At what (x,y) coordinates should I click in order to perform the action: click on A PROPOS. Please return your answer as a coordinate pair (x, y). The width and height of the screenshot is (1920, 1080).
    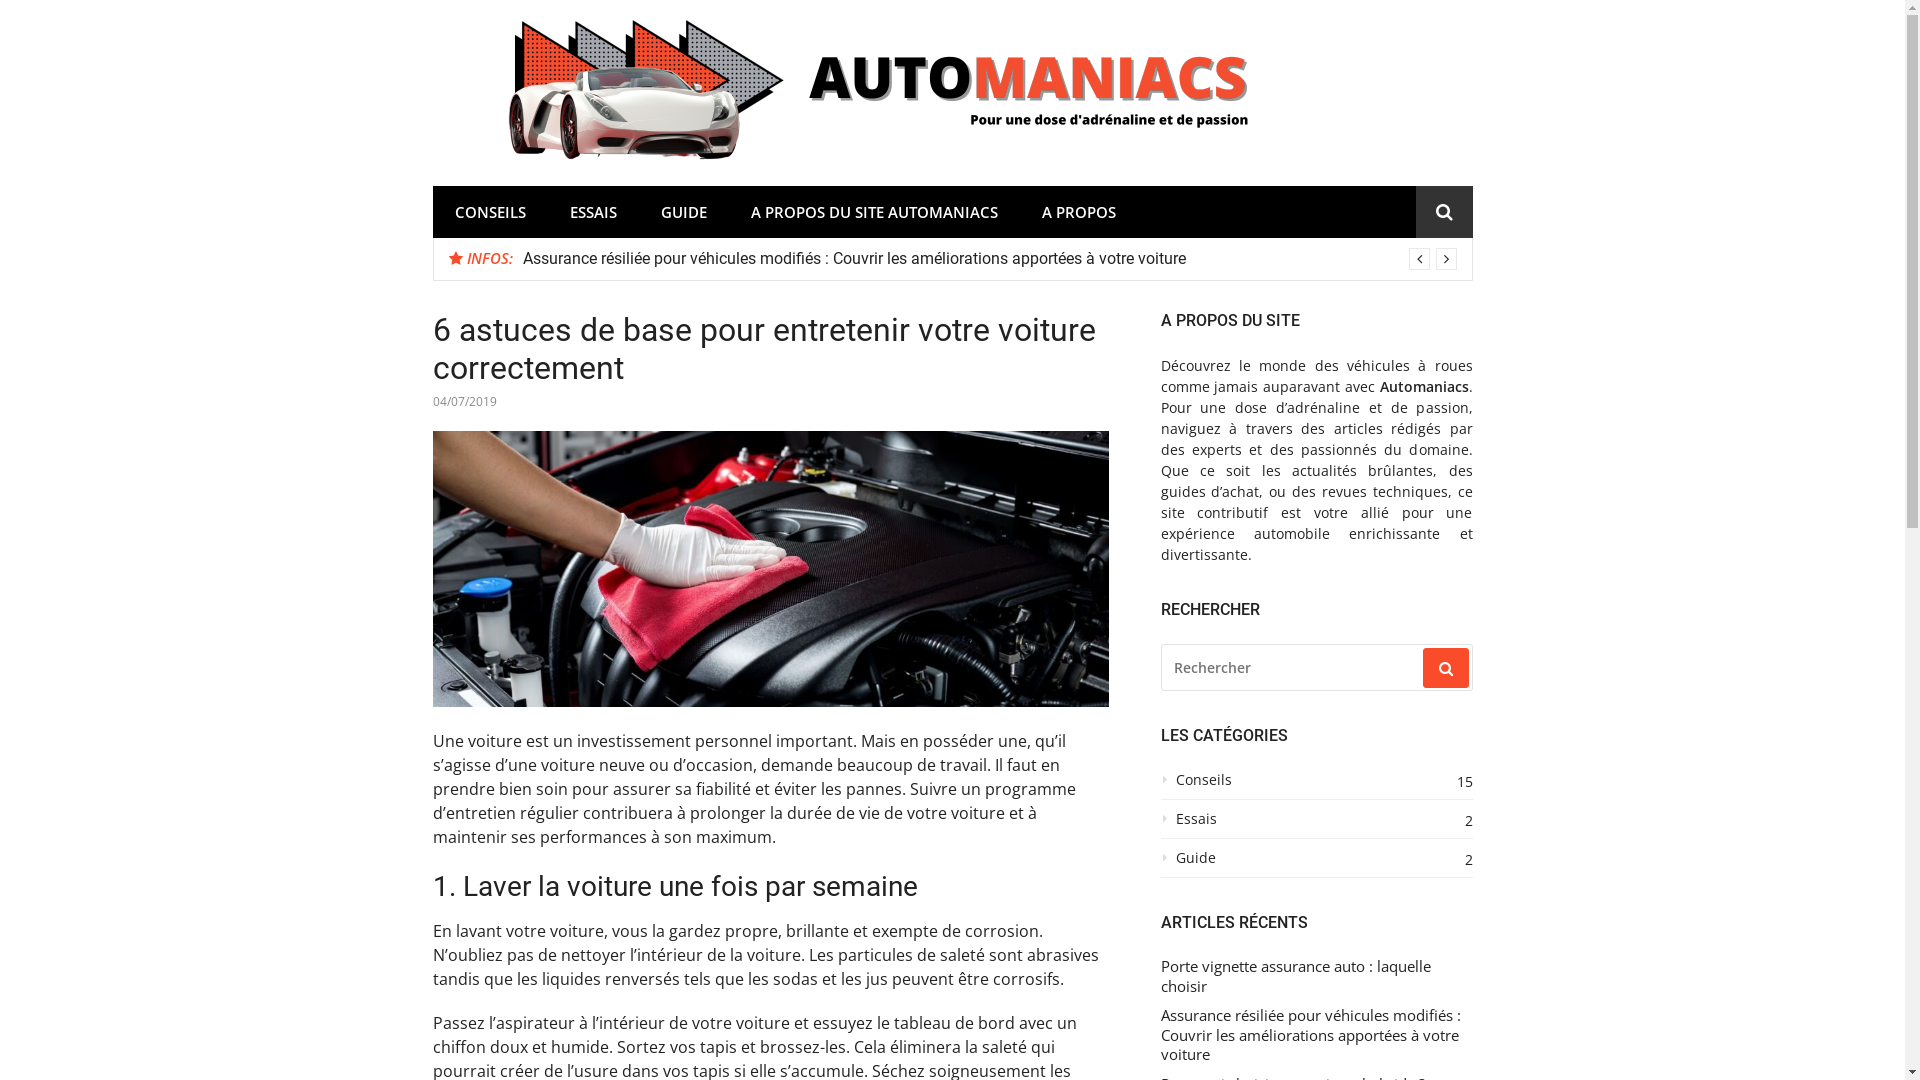
    Looking at the image, I should click on (1079, 212).